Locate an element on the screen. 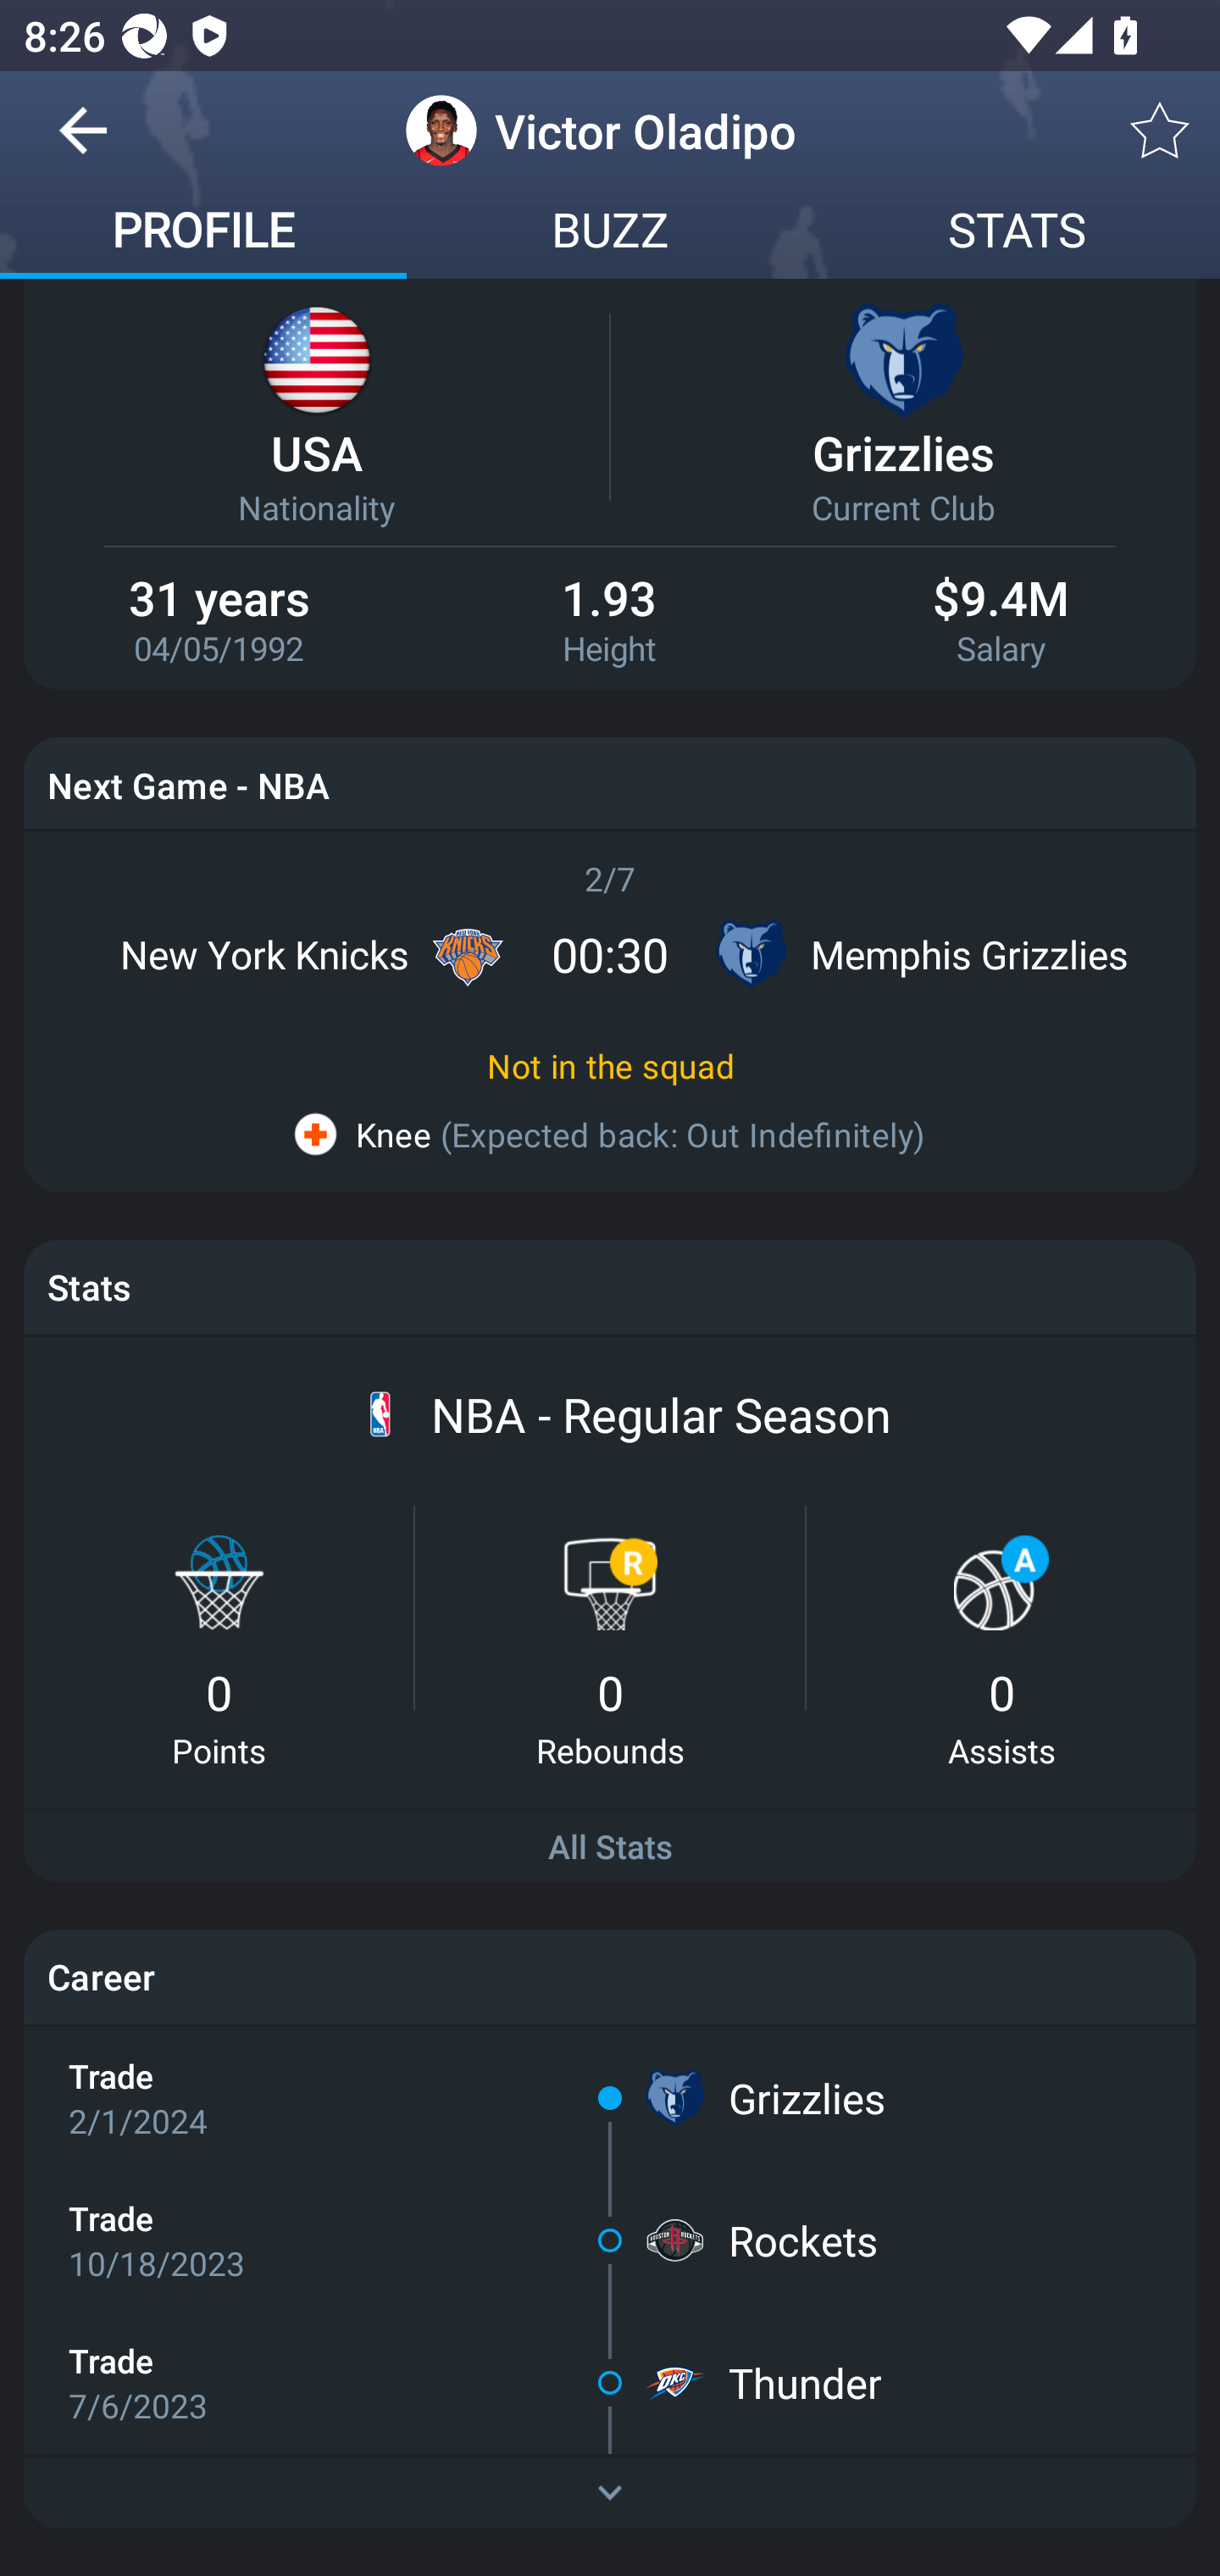 The width and height of the screenshot is (1220, 2576). BUZZ is located at coordinates (610, 234).